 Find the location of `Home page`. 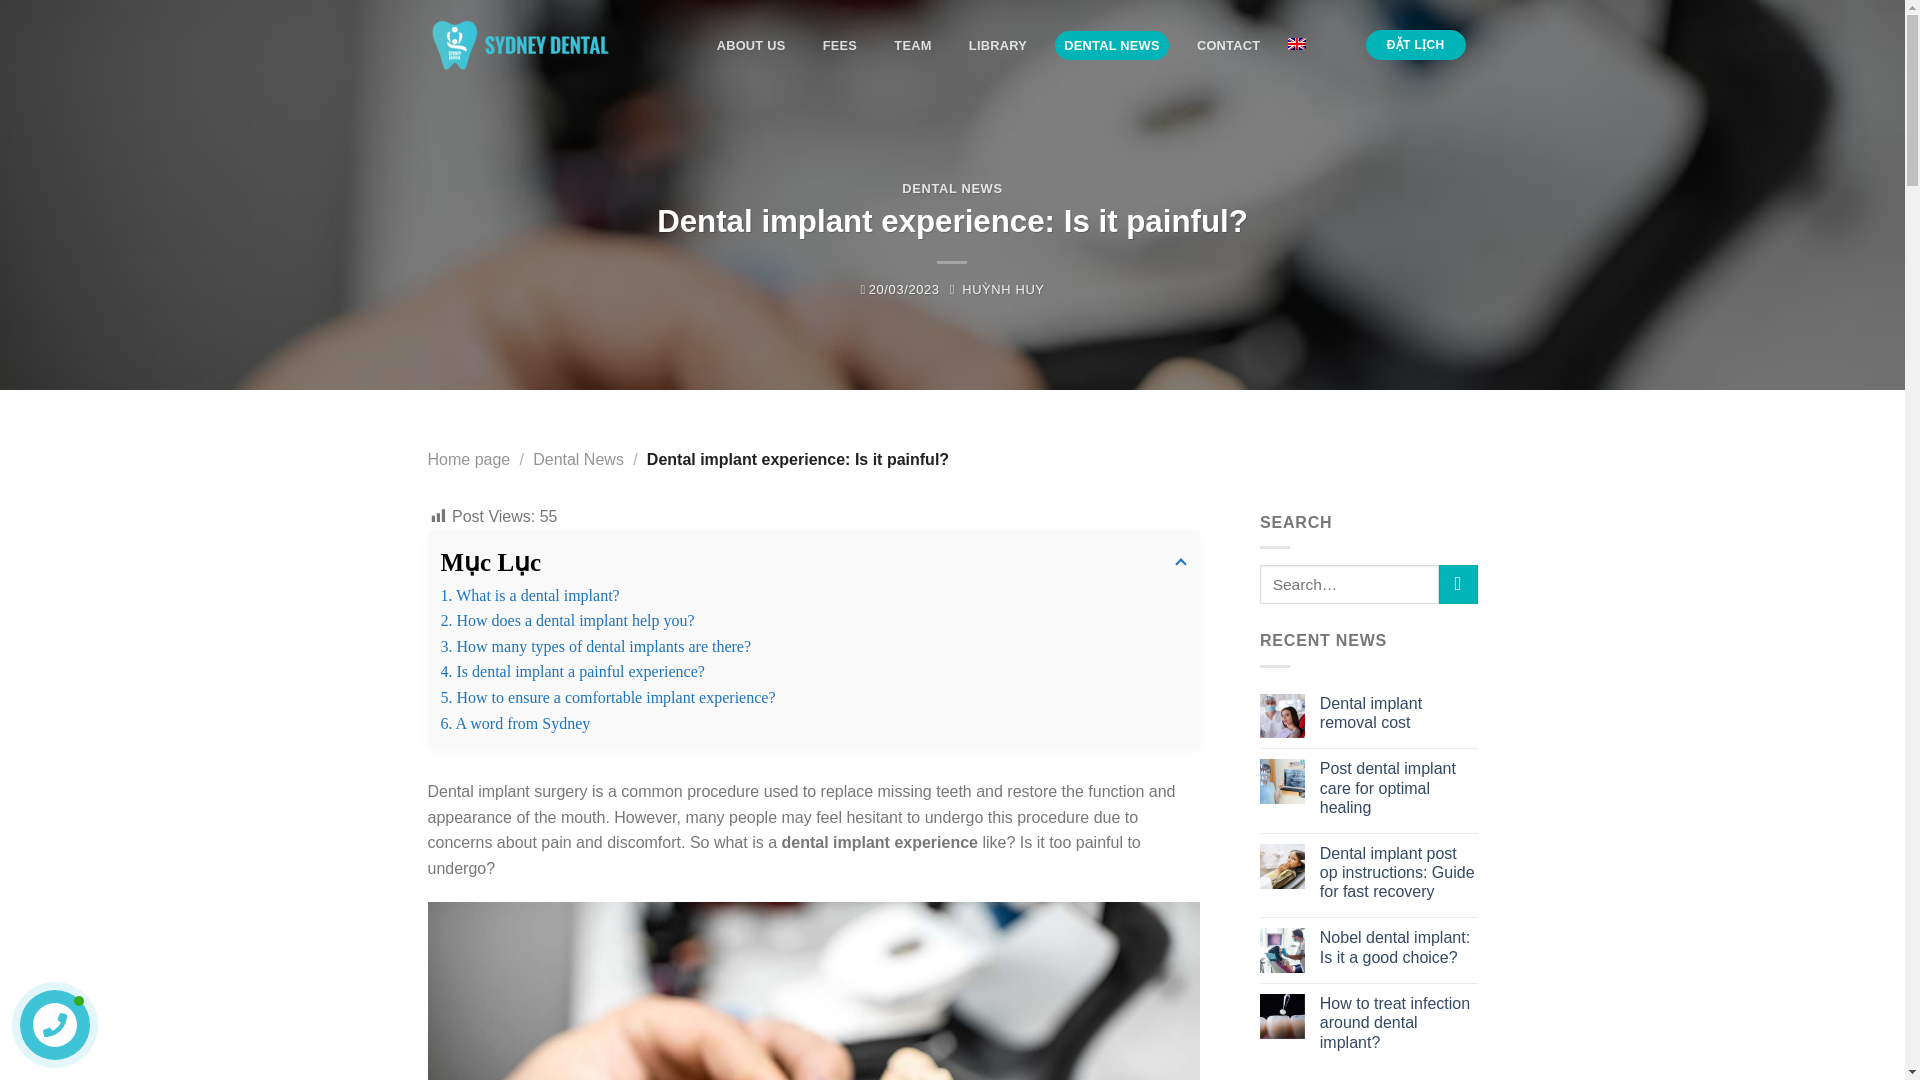

Home page is located at coordinates (469, 459).